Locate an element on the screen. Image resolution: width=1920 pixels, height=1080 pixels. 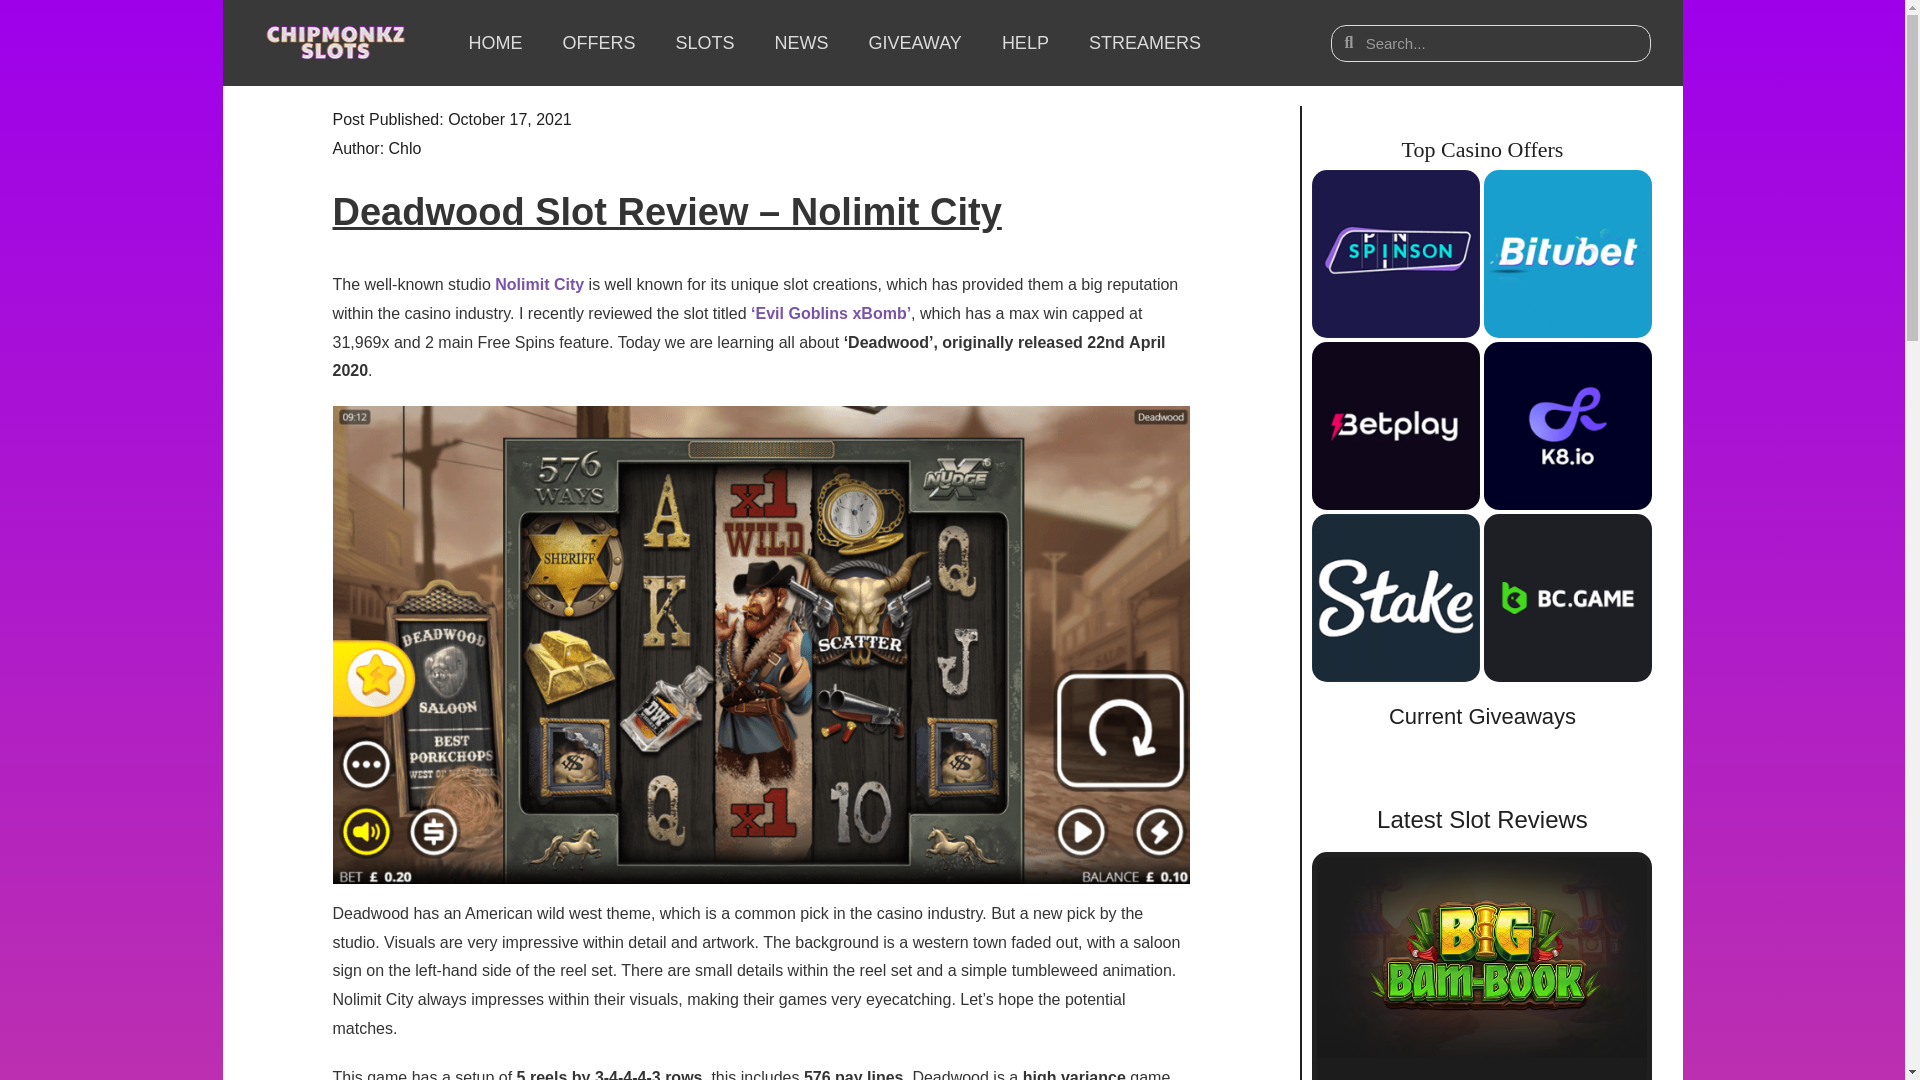
SLOTS is located at coordinates (704, 42).